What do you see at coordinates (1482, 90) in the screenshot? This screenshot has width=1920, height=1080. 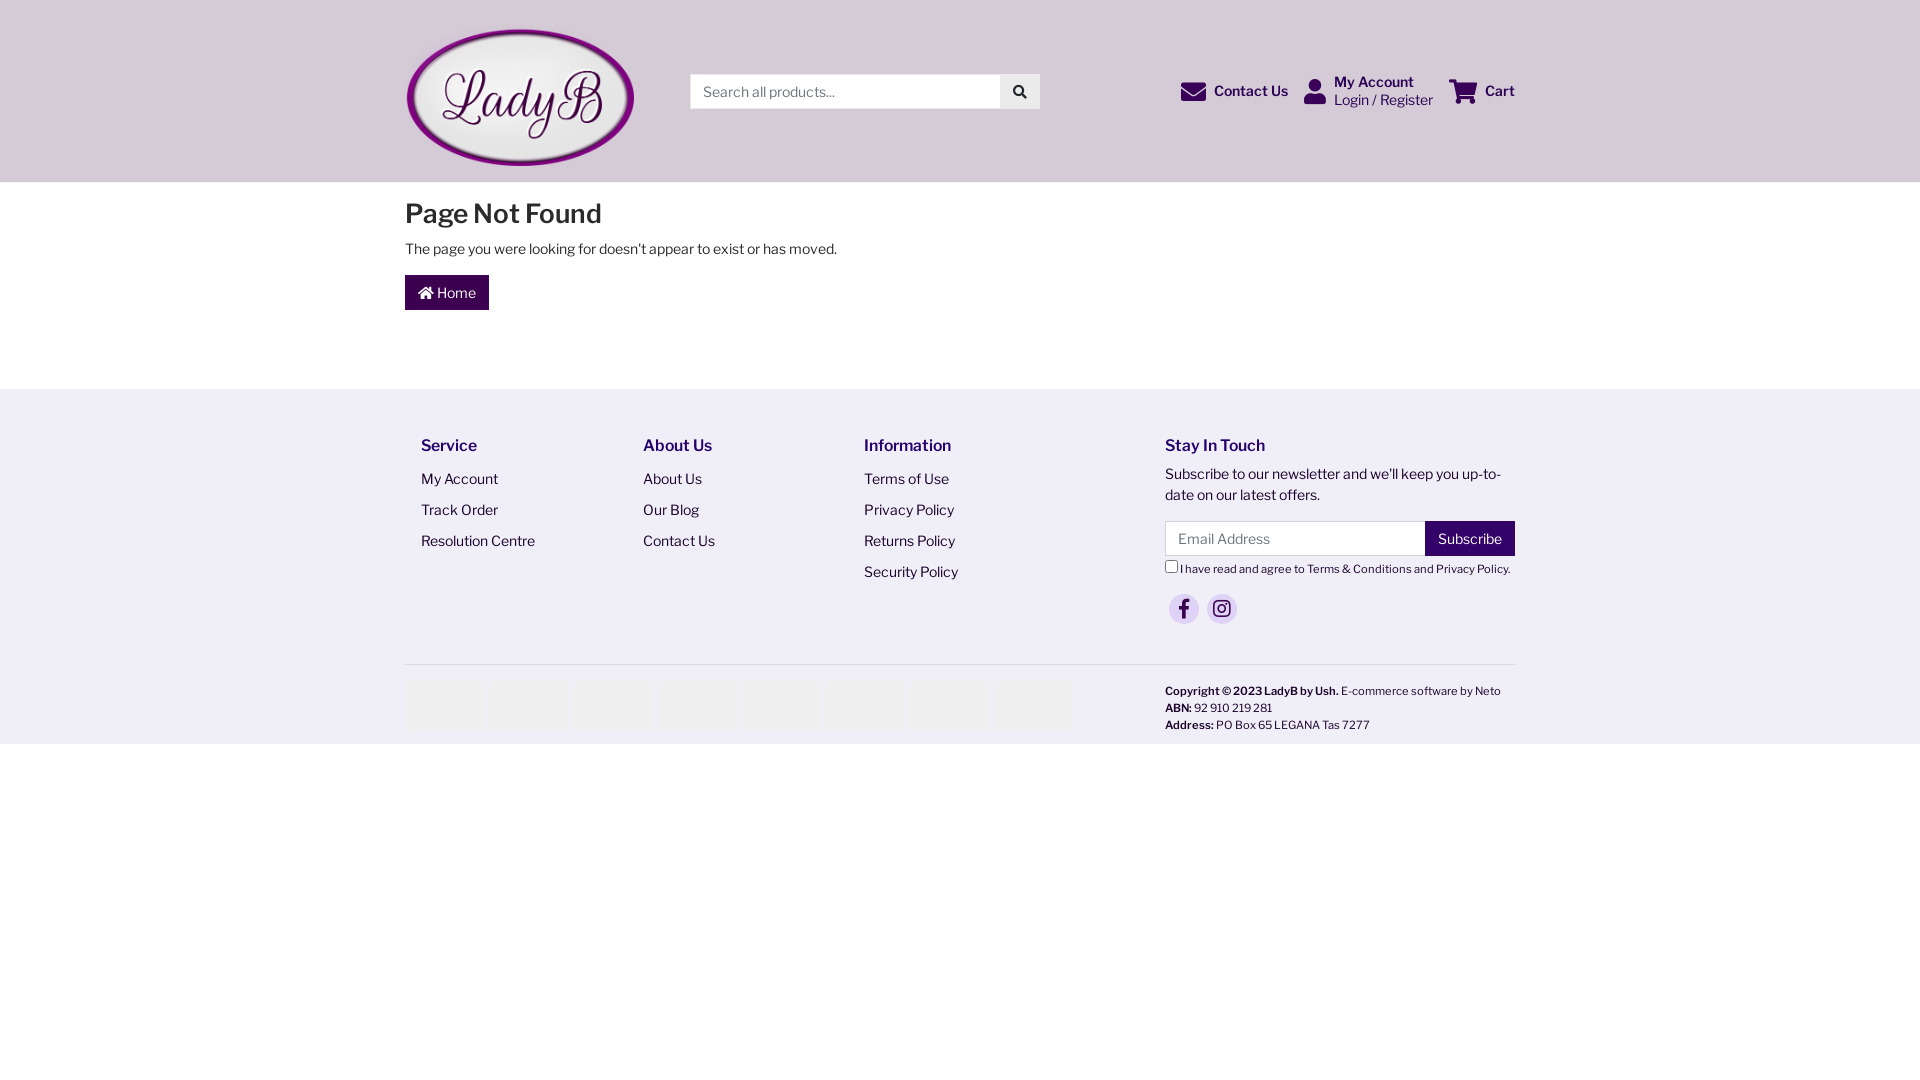 I see `Cart` at bounding box center [1482, 90].